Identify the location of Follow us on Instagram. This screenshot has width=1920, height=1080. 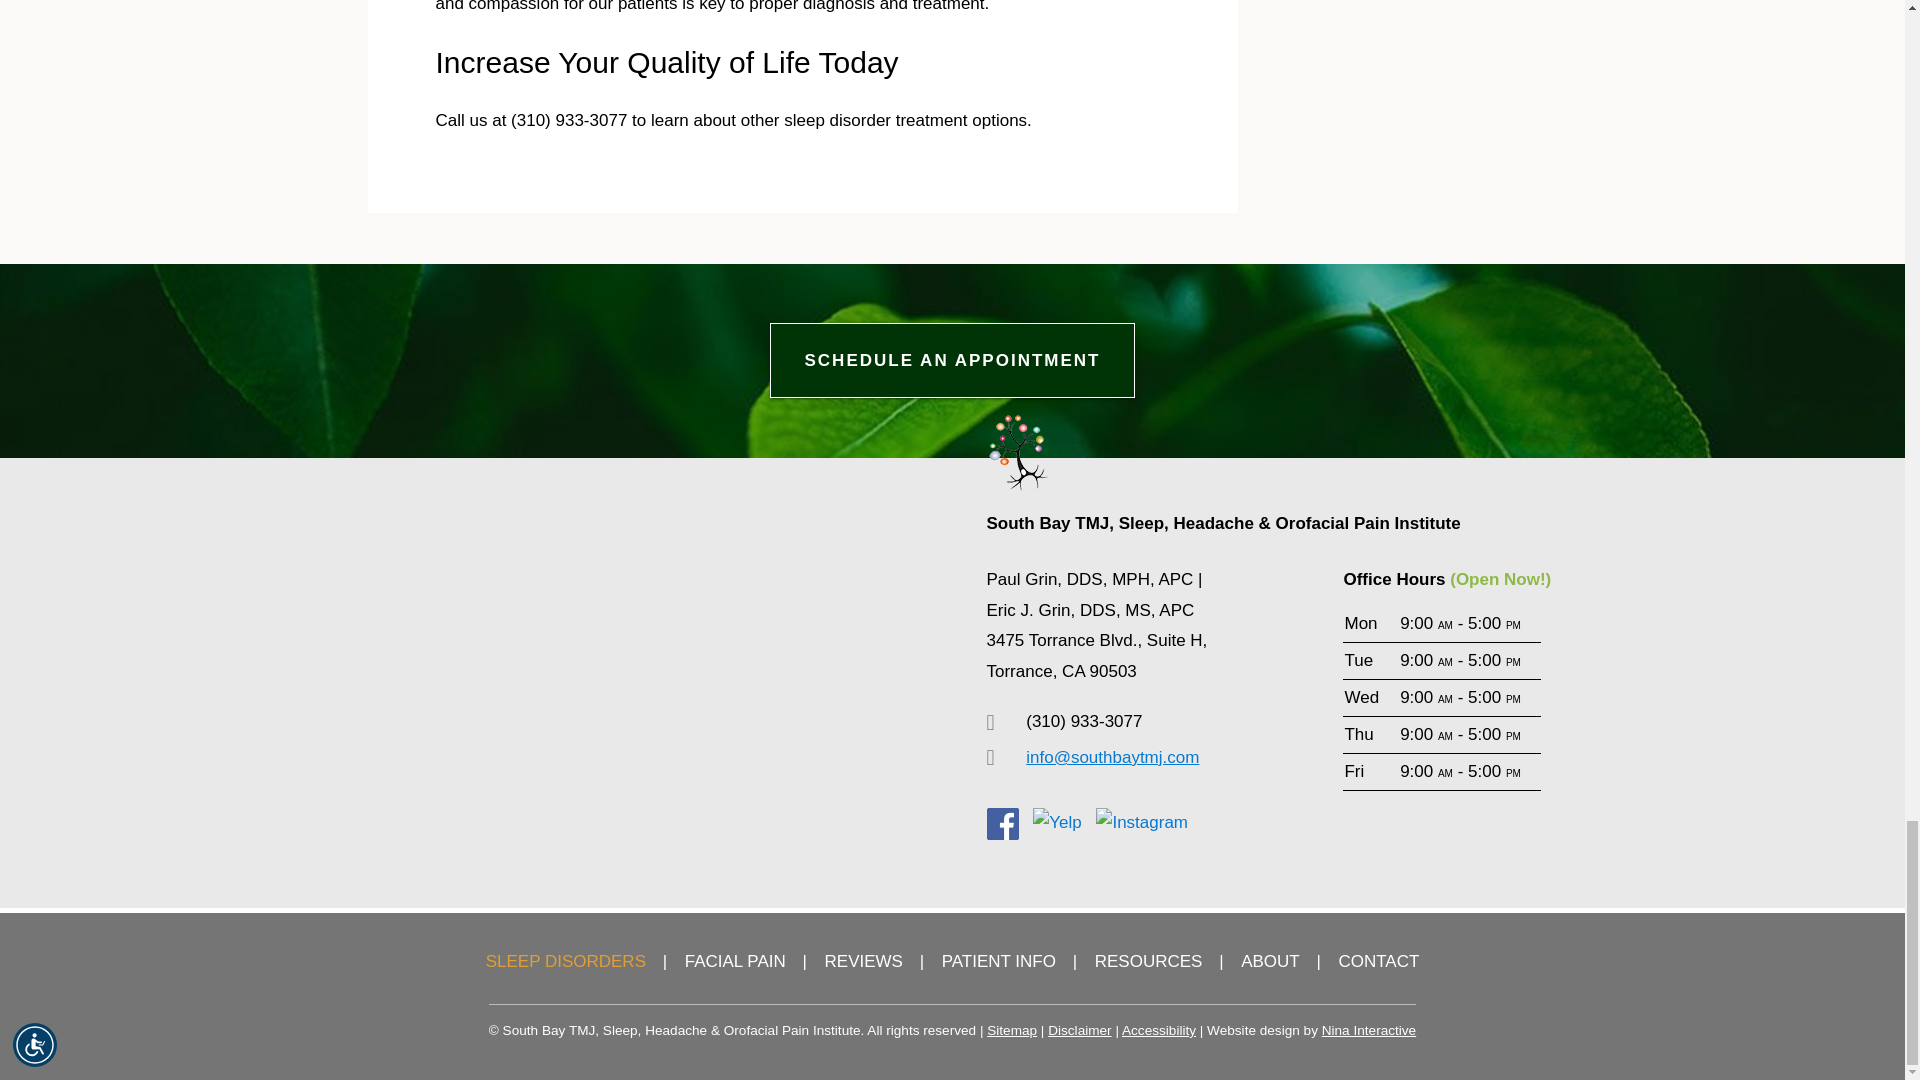
(1142, 823).